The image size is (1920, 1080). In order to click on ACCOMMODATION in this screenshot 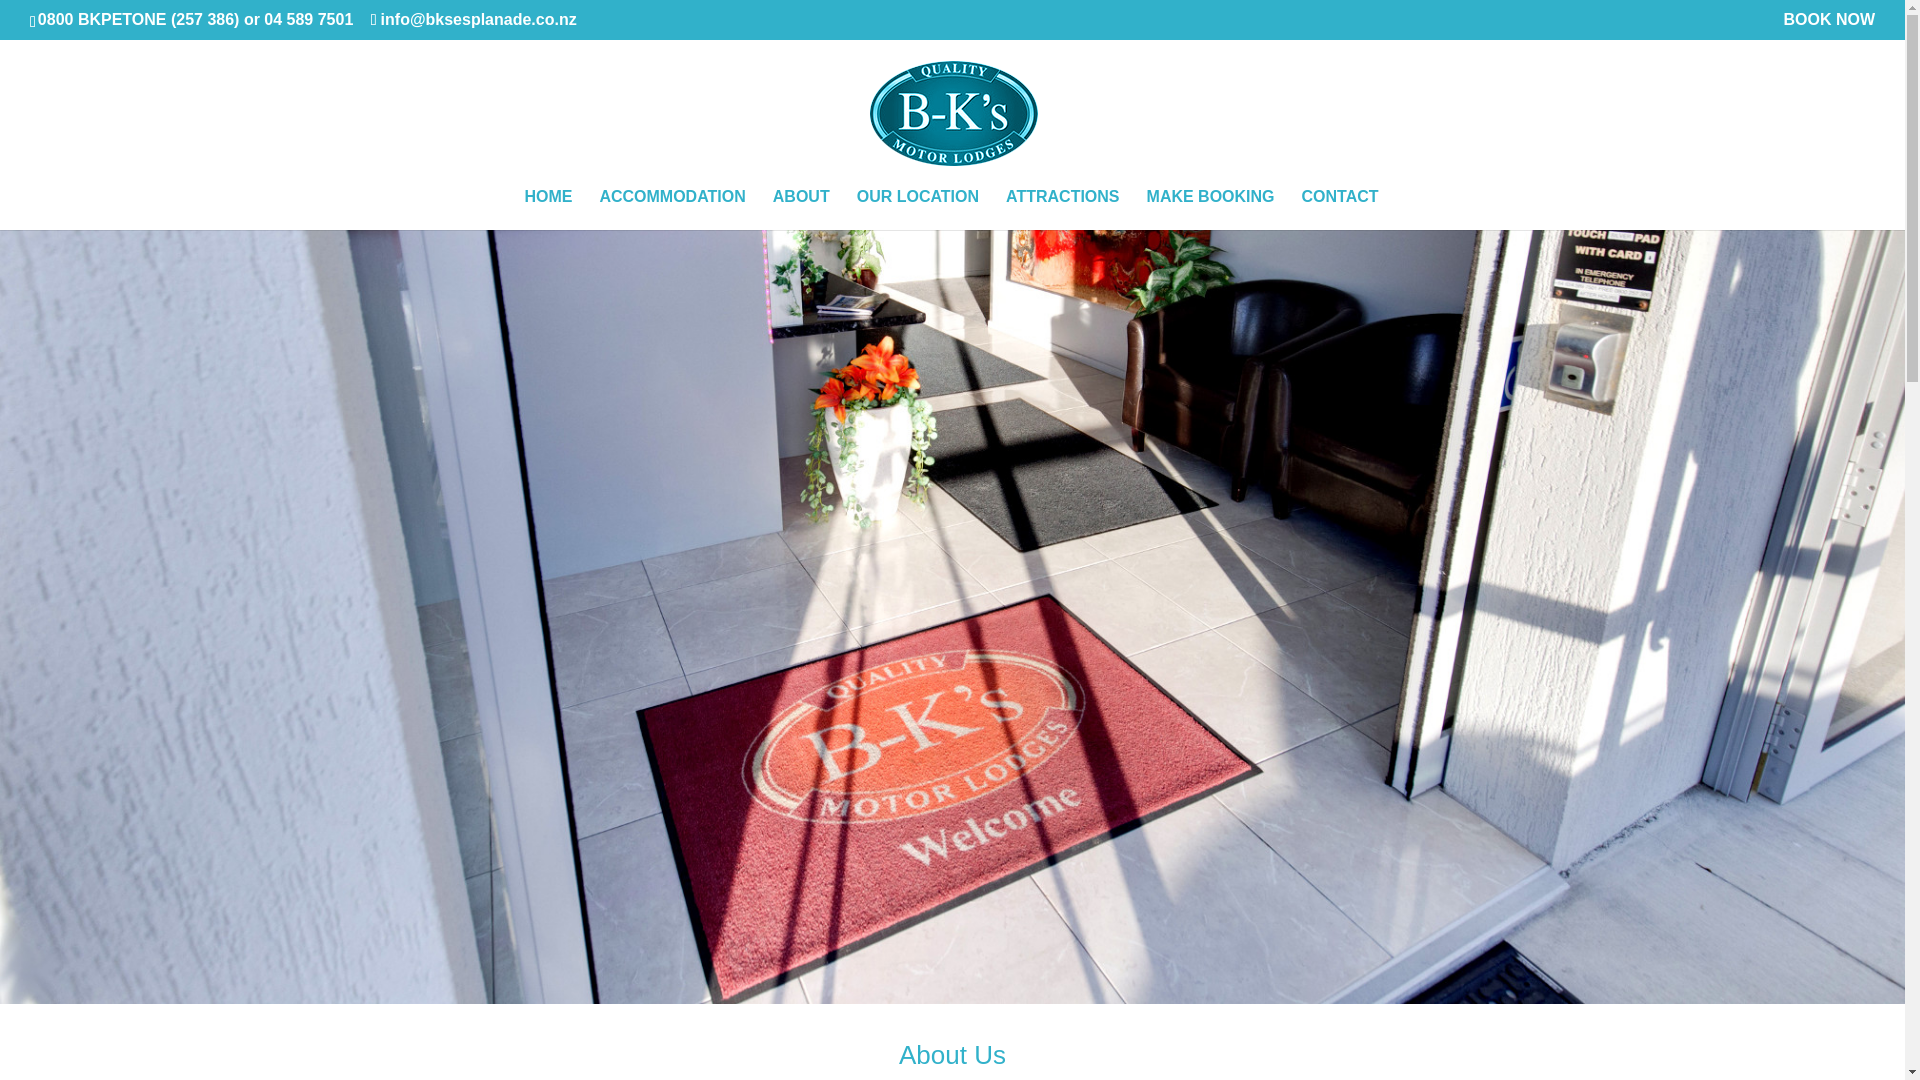, I will do `click(672, 210)`.